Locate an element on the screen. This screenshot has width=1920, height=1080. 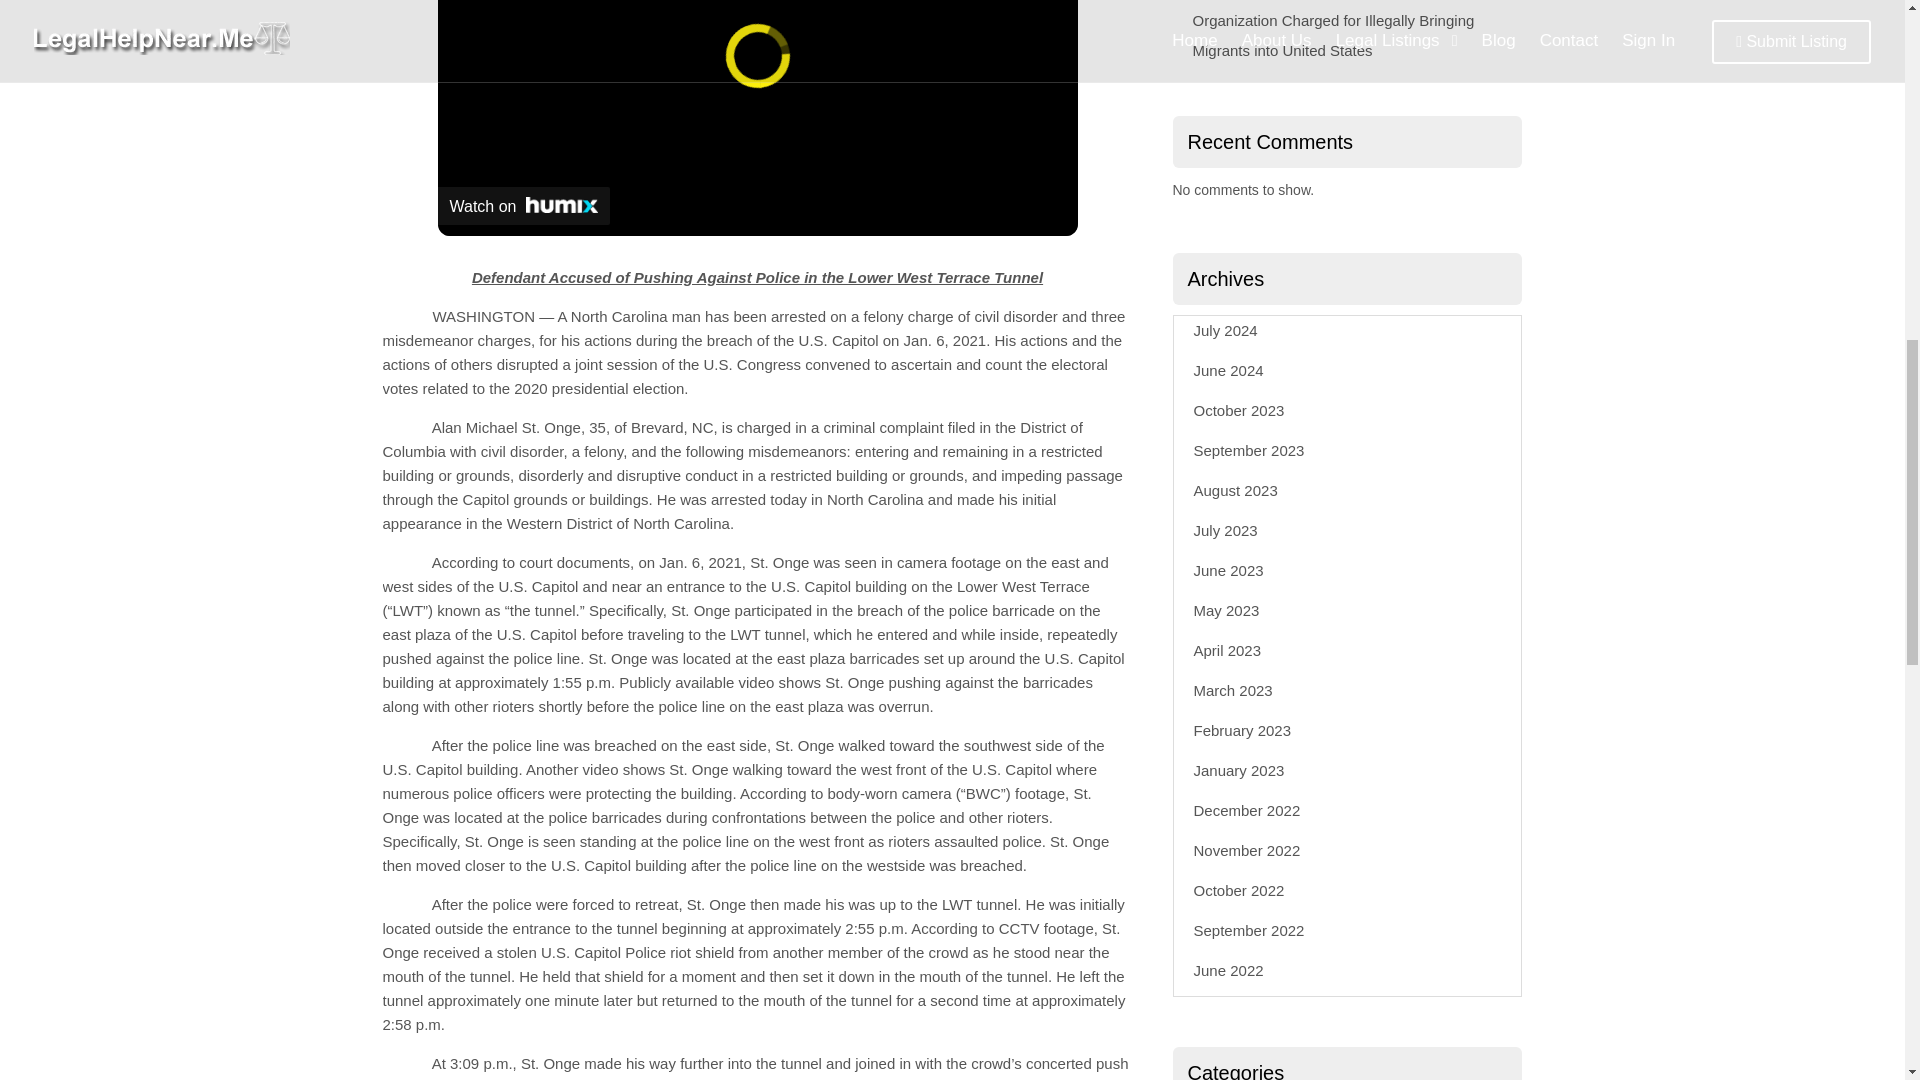
April 2023 is located at coordinates (1228, 650).